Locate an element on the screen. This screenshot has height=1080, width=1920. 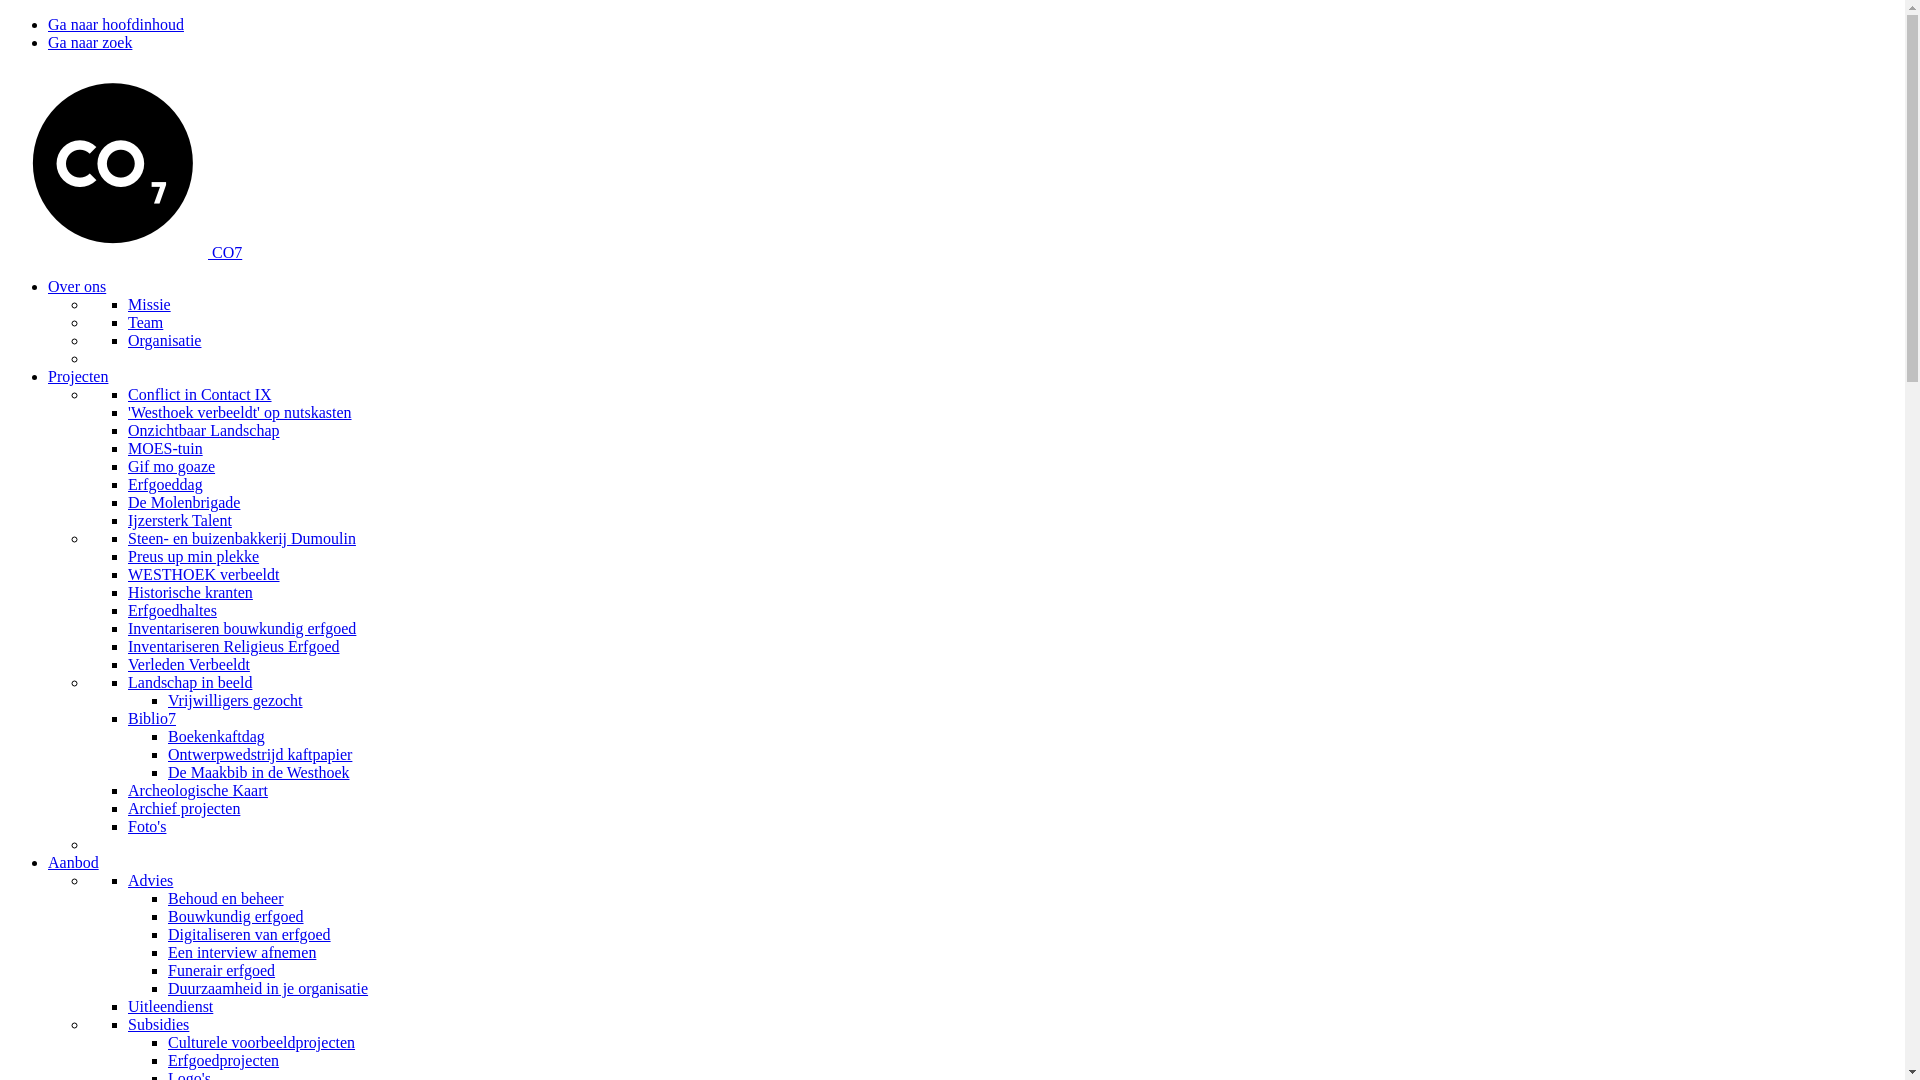
Ga naar de startpagina is located at coordinates (110, 252).